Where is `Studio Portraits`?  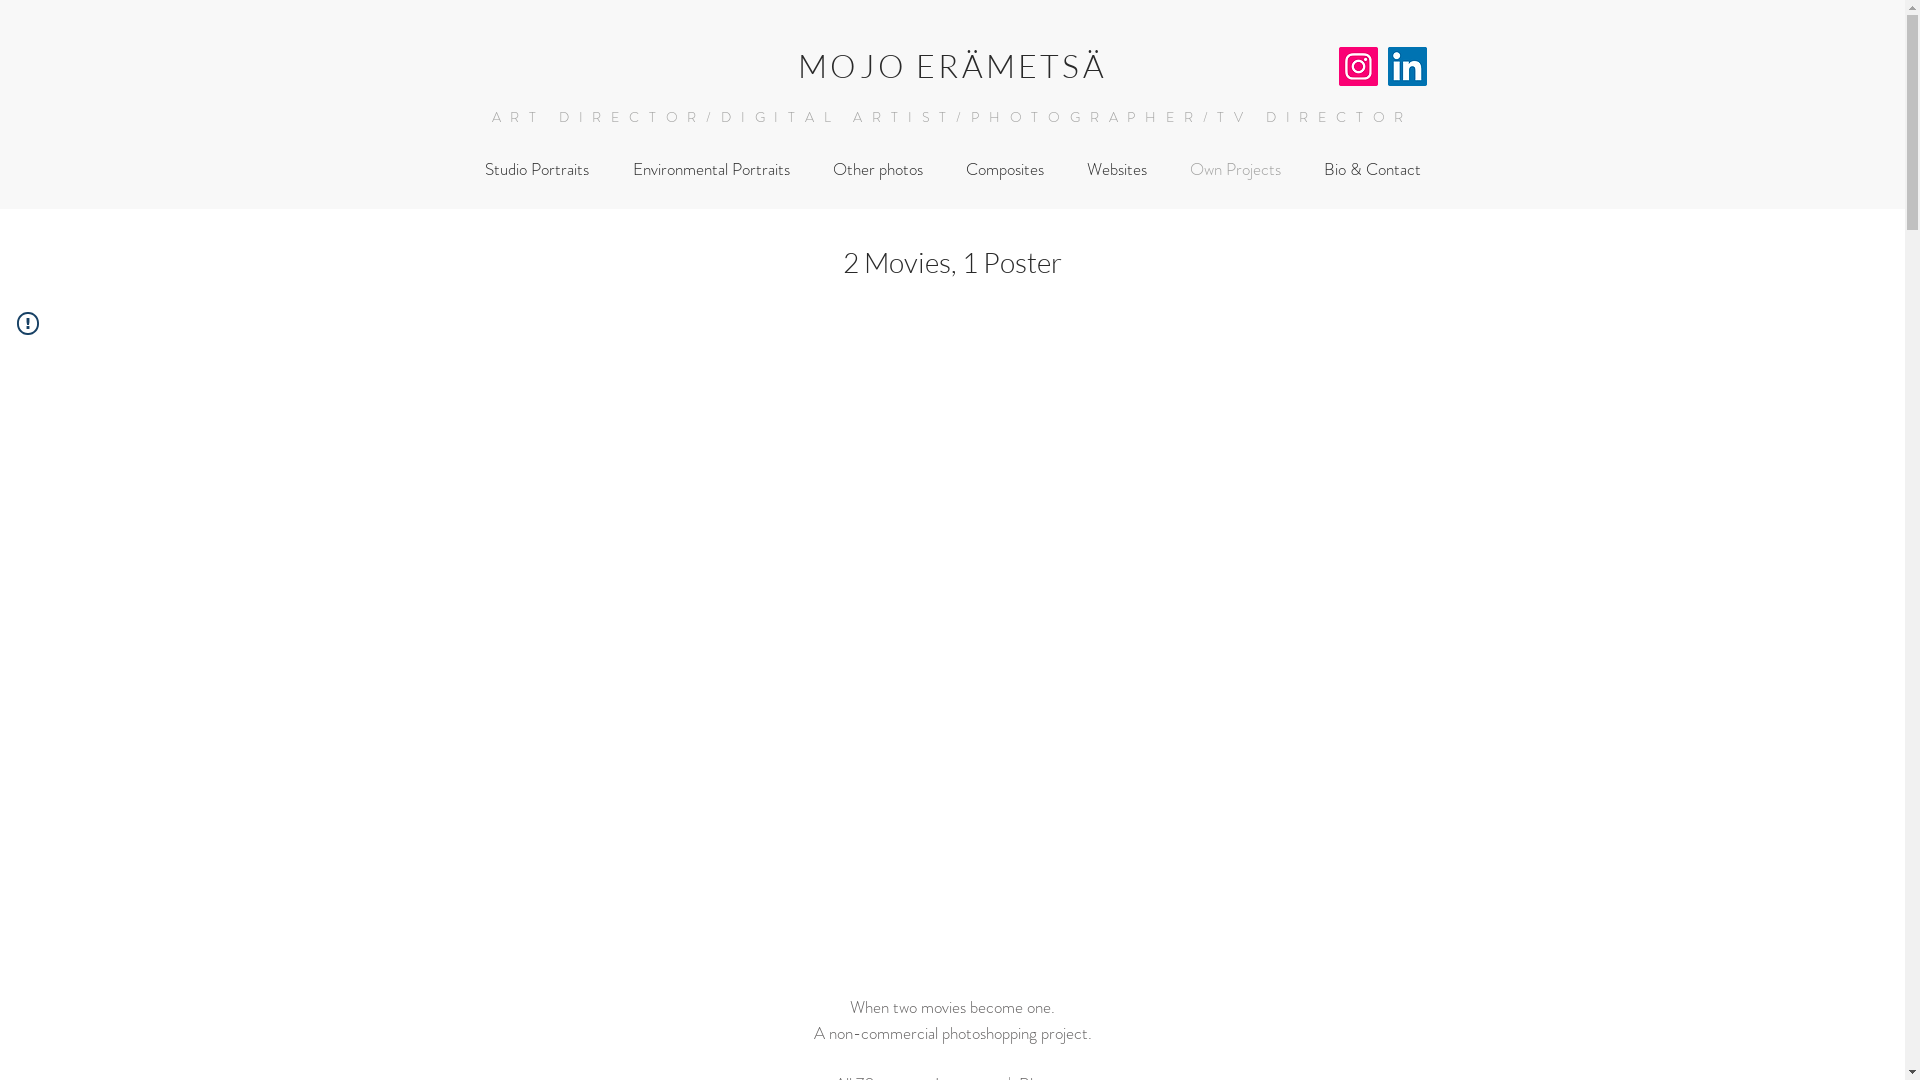 Studio Portraits is located at coordinates (536, 170).